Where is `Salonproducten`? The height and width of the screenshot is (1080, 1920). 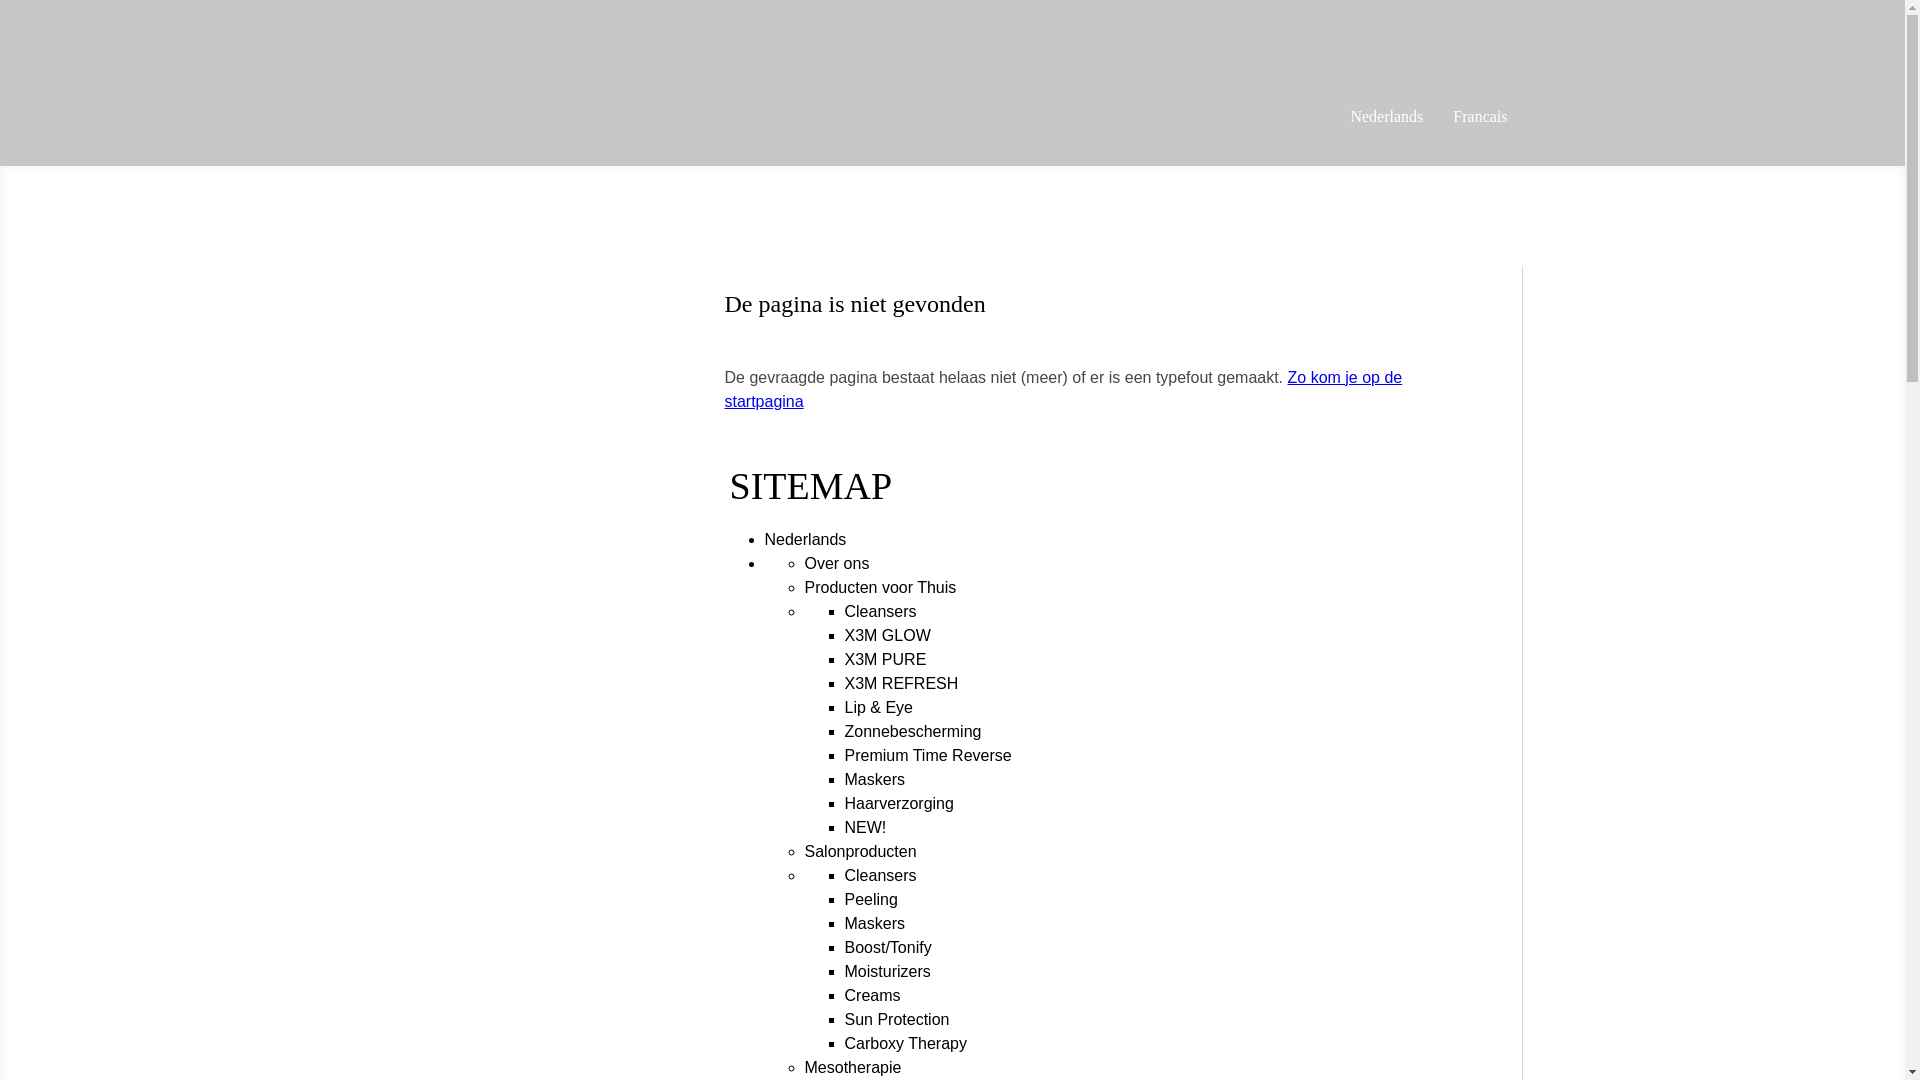 Salonproducten is located at coordinates (860, 852).